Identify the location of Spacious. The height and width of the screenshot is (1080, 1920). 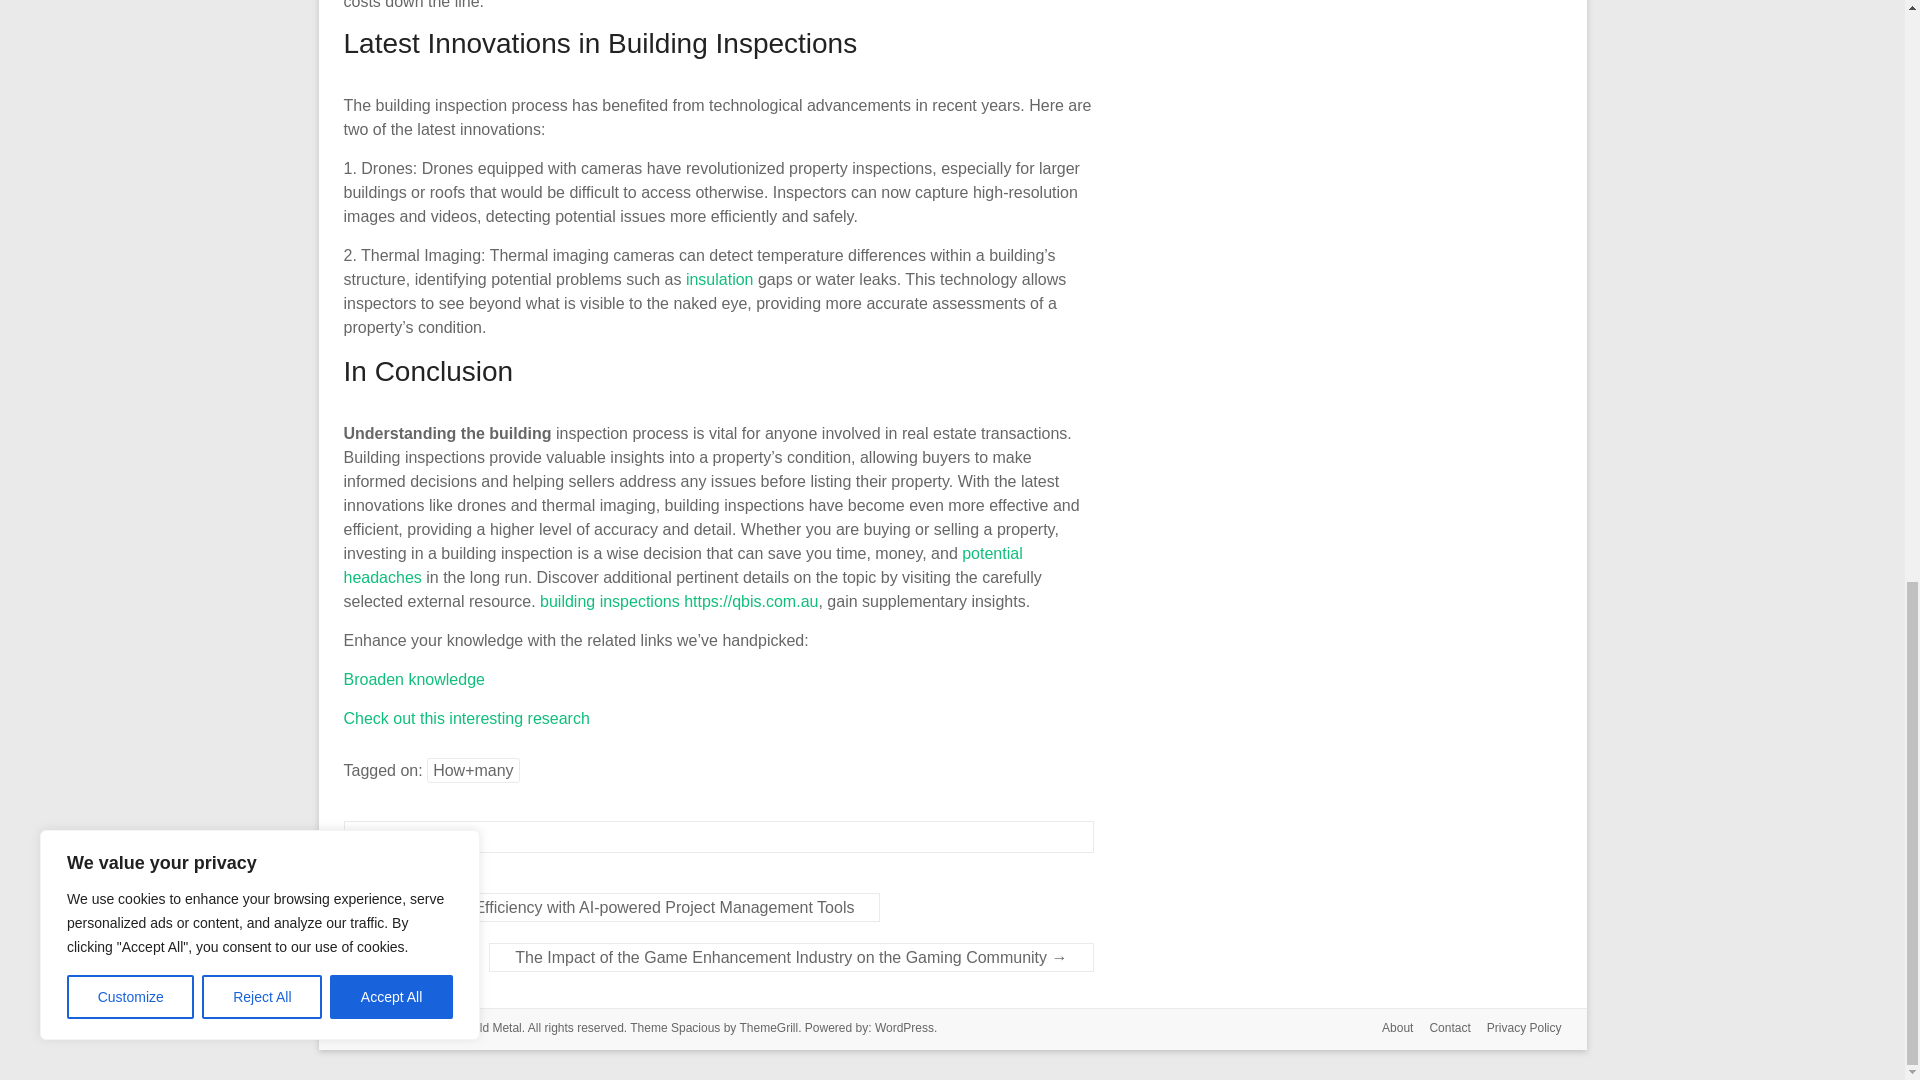
(695, 1027).